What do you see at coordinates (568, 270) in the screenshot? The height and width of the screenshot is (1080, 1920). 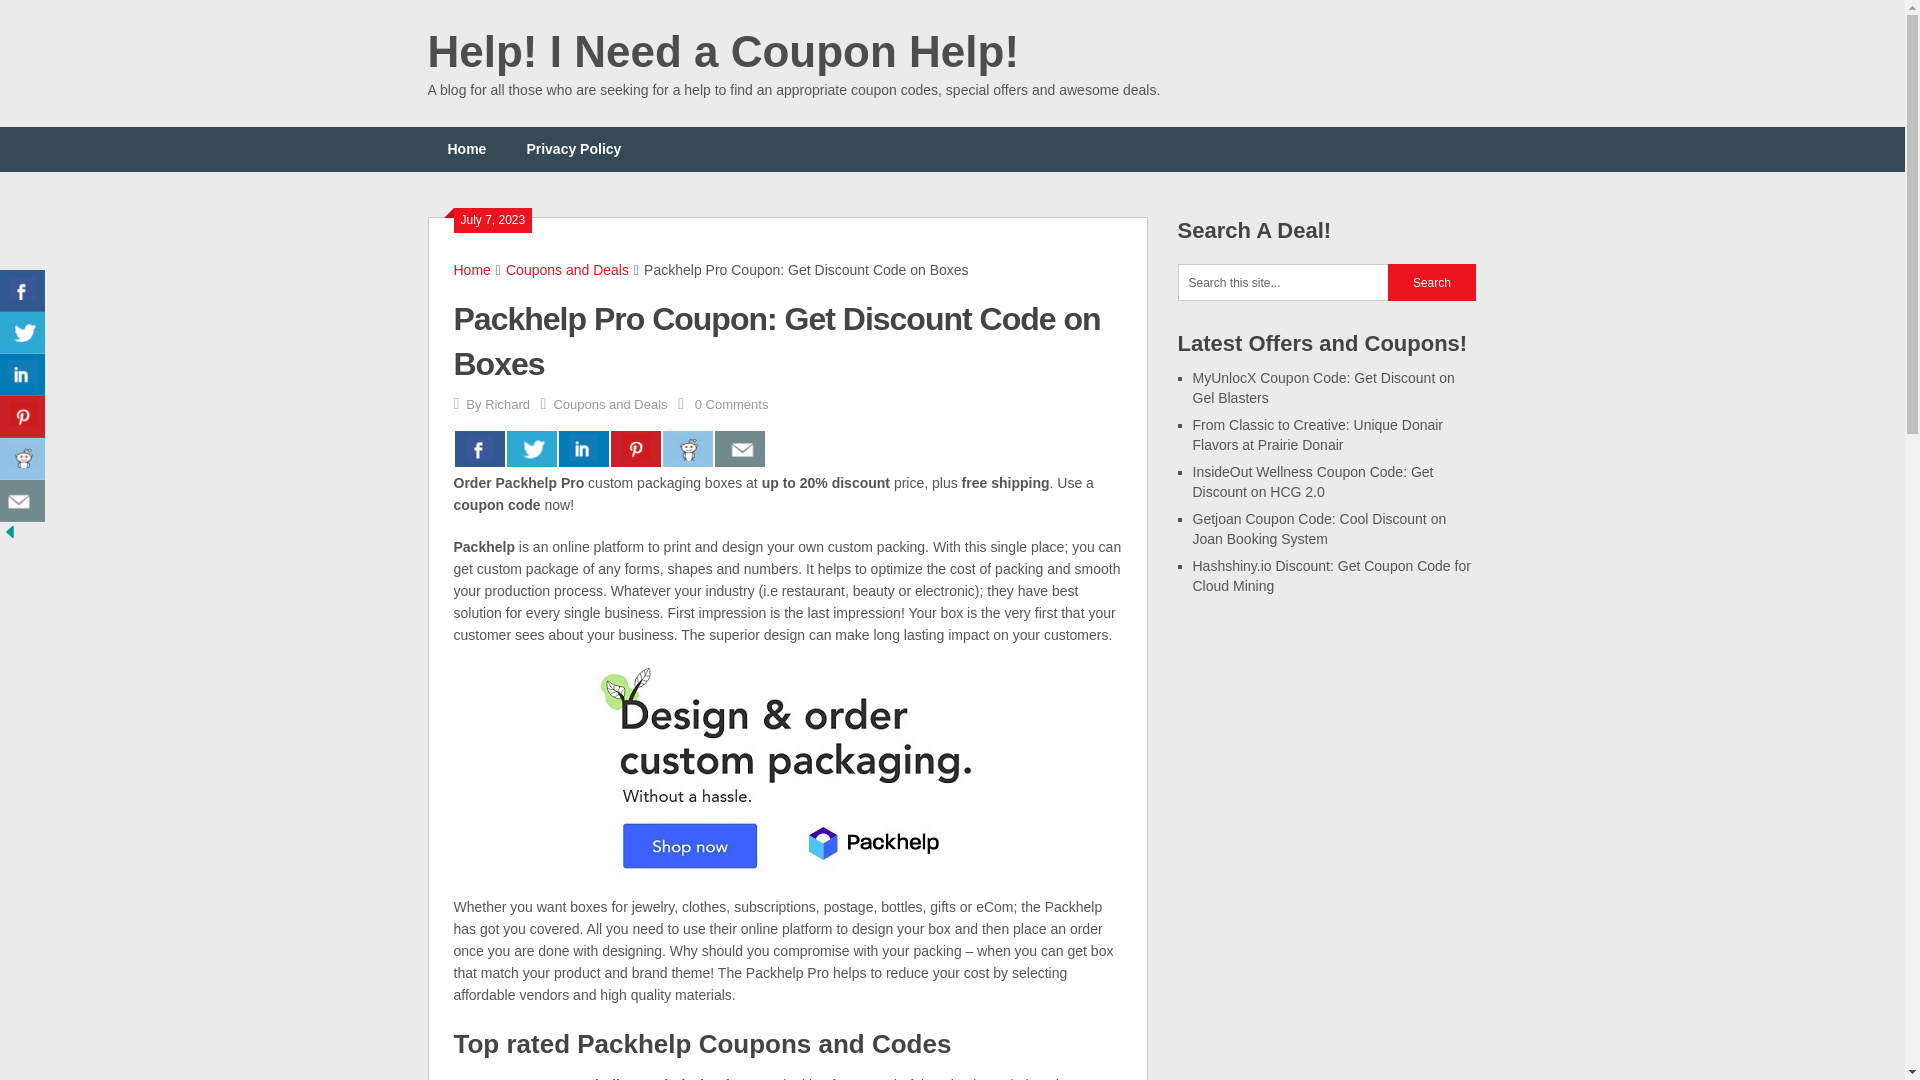 I see `Coupons and Deals` at bounding box center [568, 270].